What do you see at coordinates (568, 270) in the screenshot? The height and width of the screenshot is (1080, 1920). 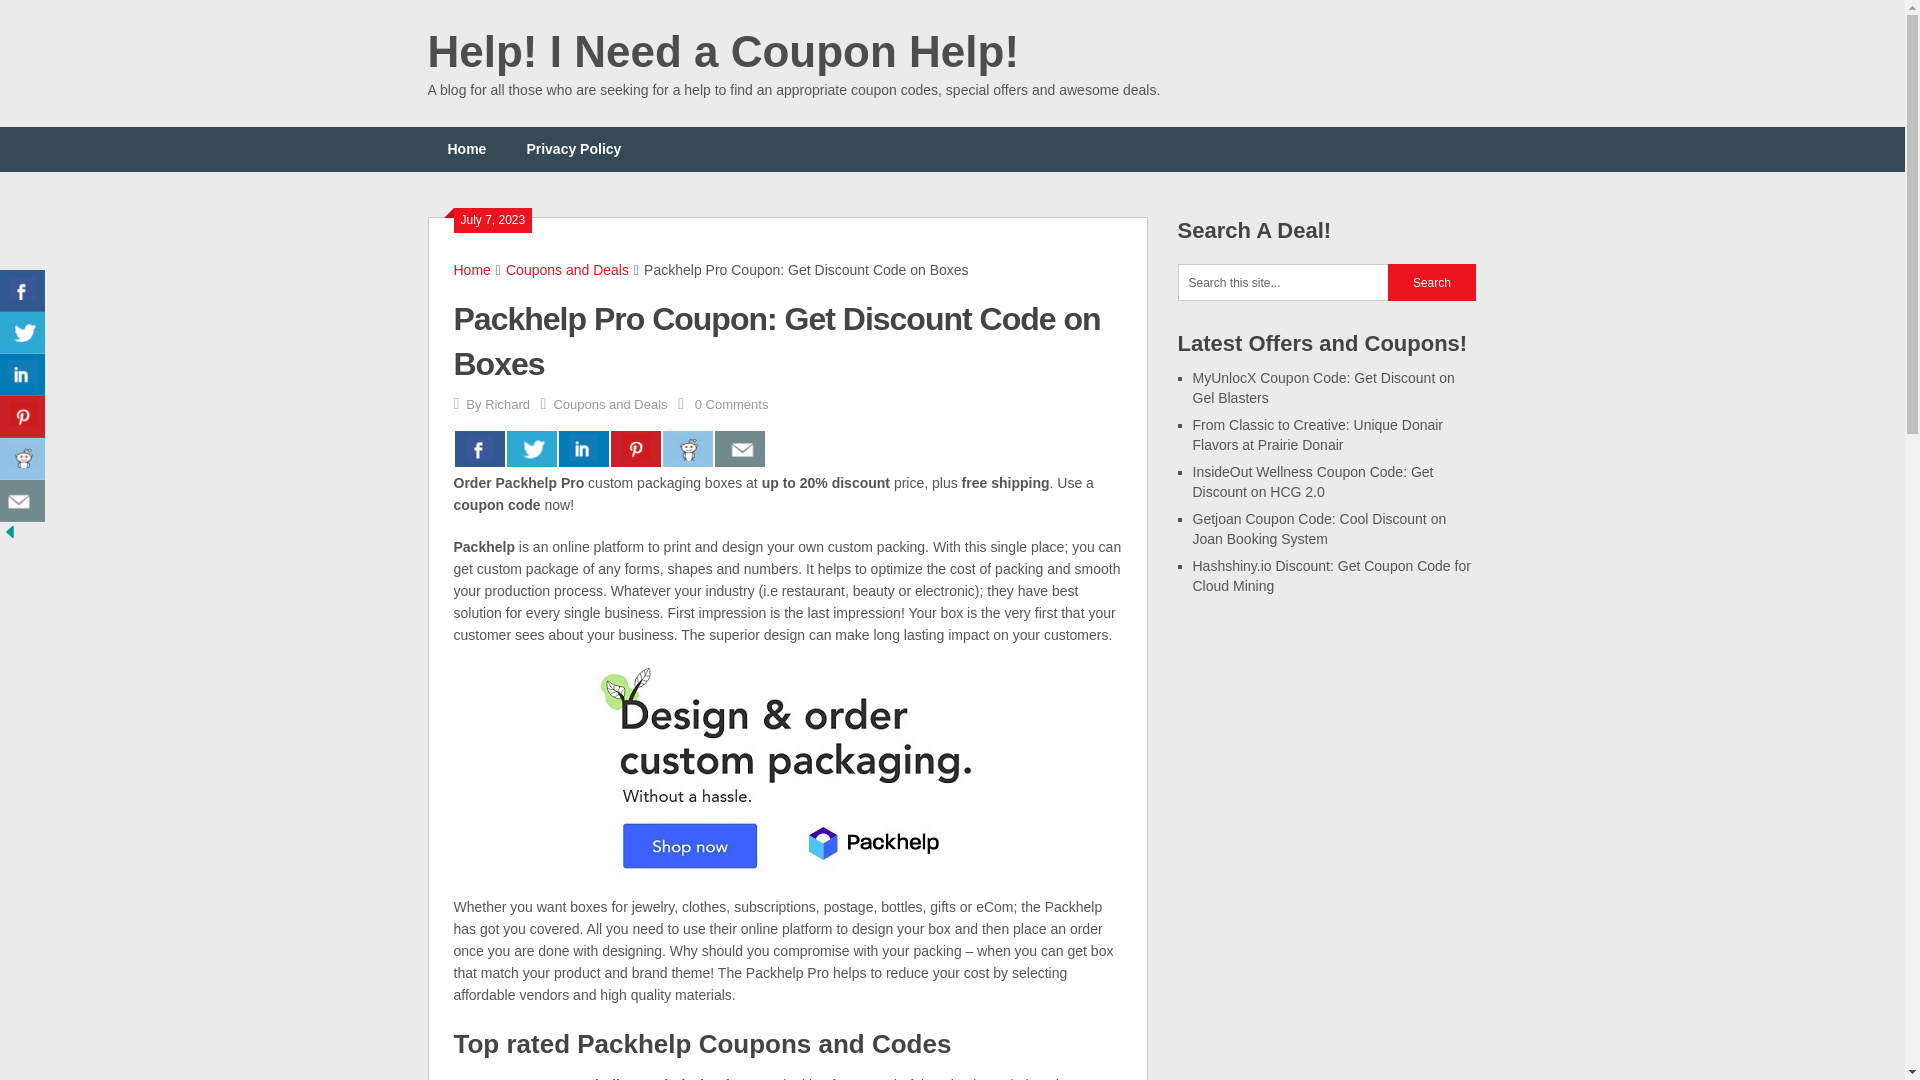 I see `Coupons and Deals` at bounding box center [568, 270].